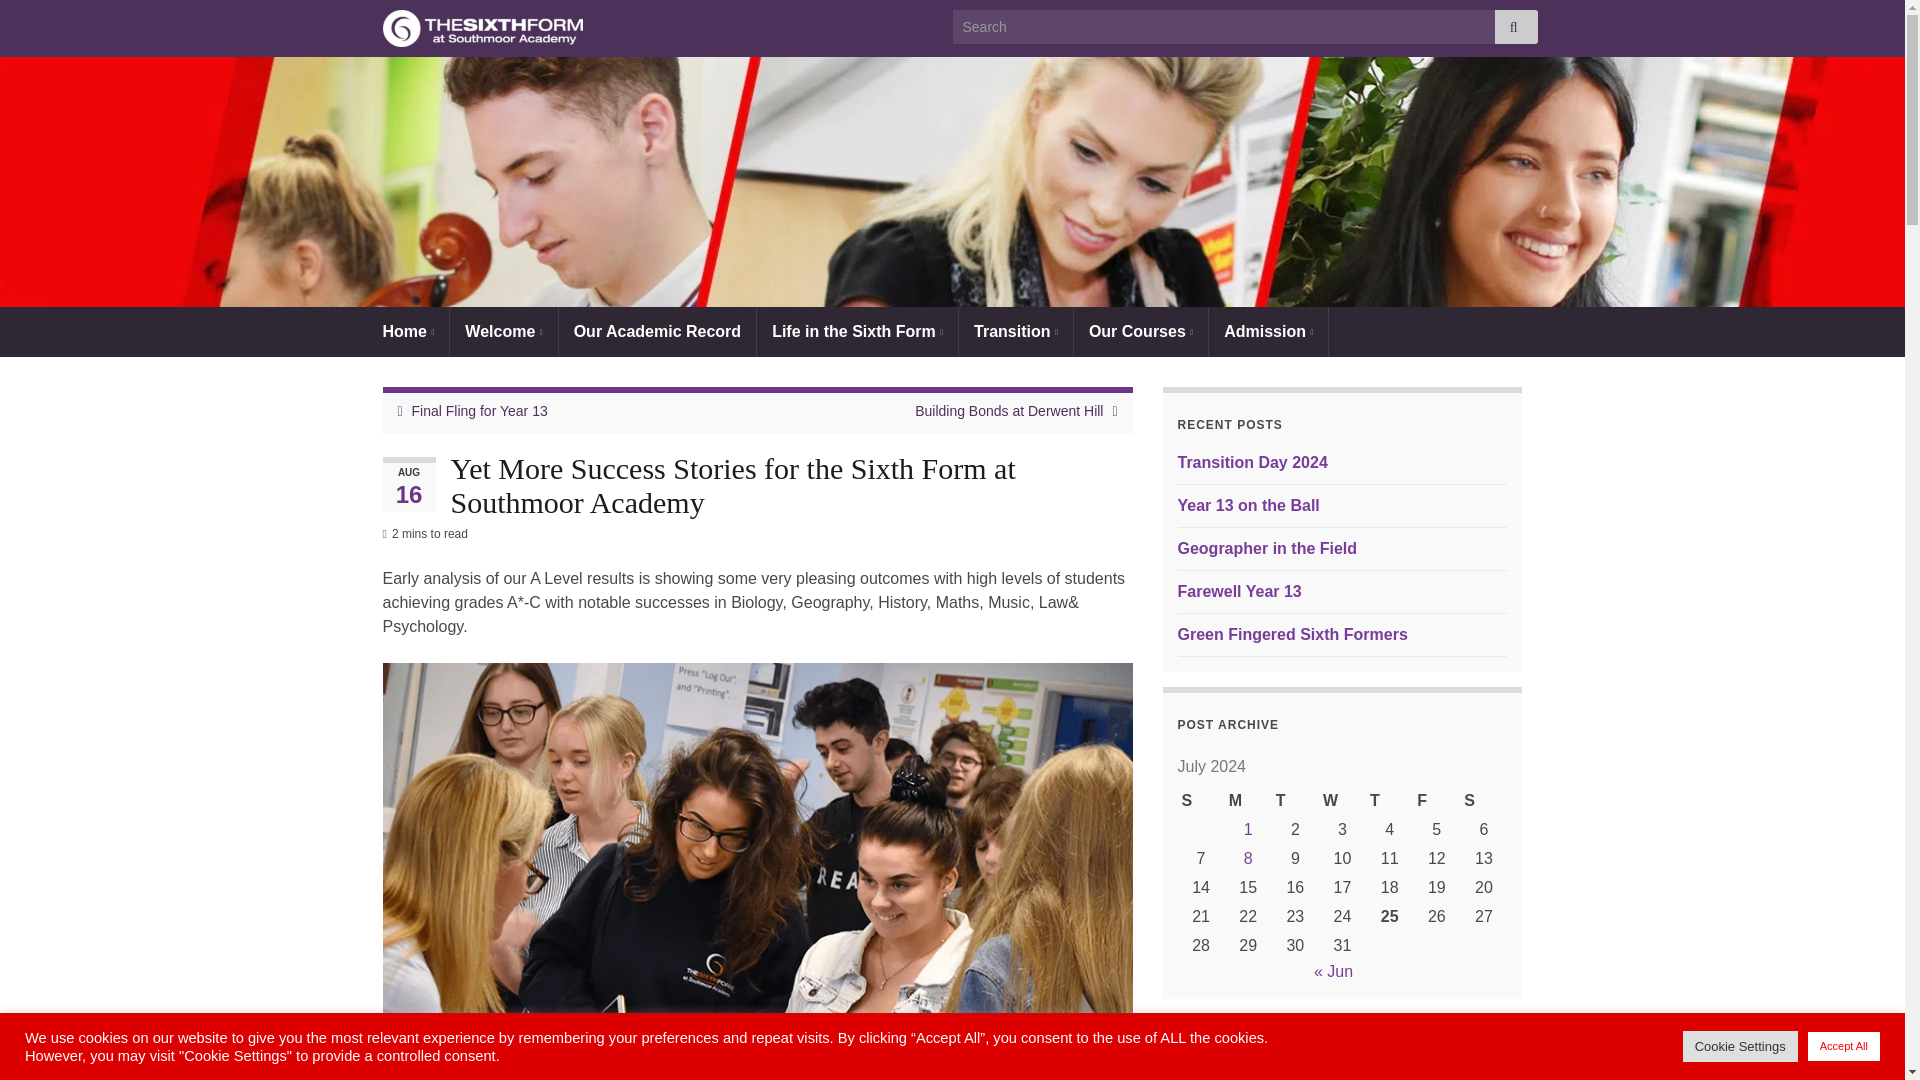  What do you see at coordinates (1844, 1046) in the screenshot?
I see `Accept All` at bounding box center [1844, 1046].